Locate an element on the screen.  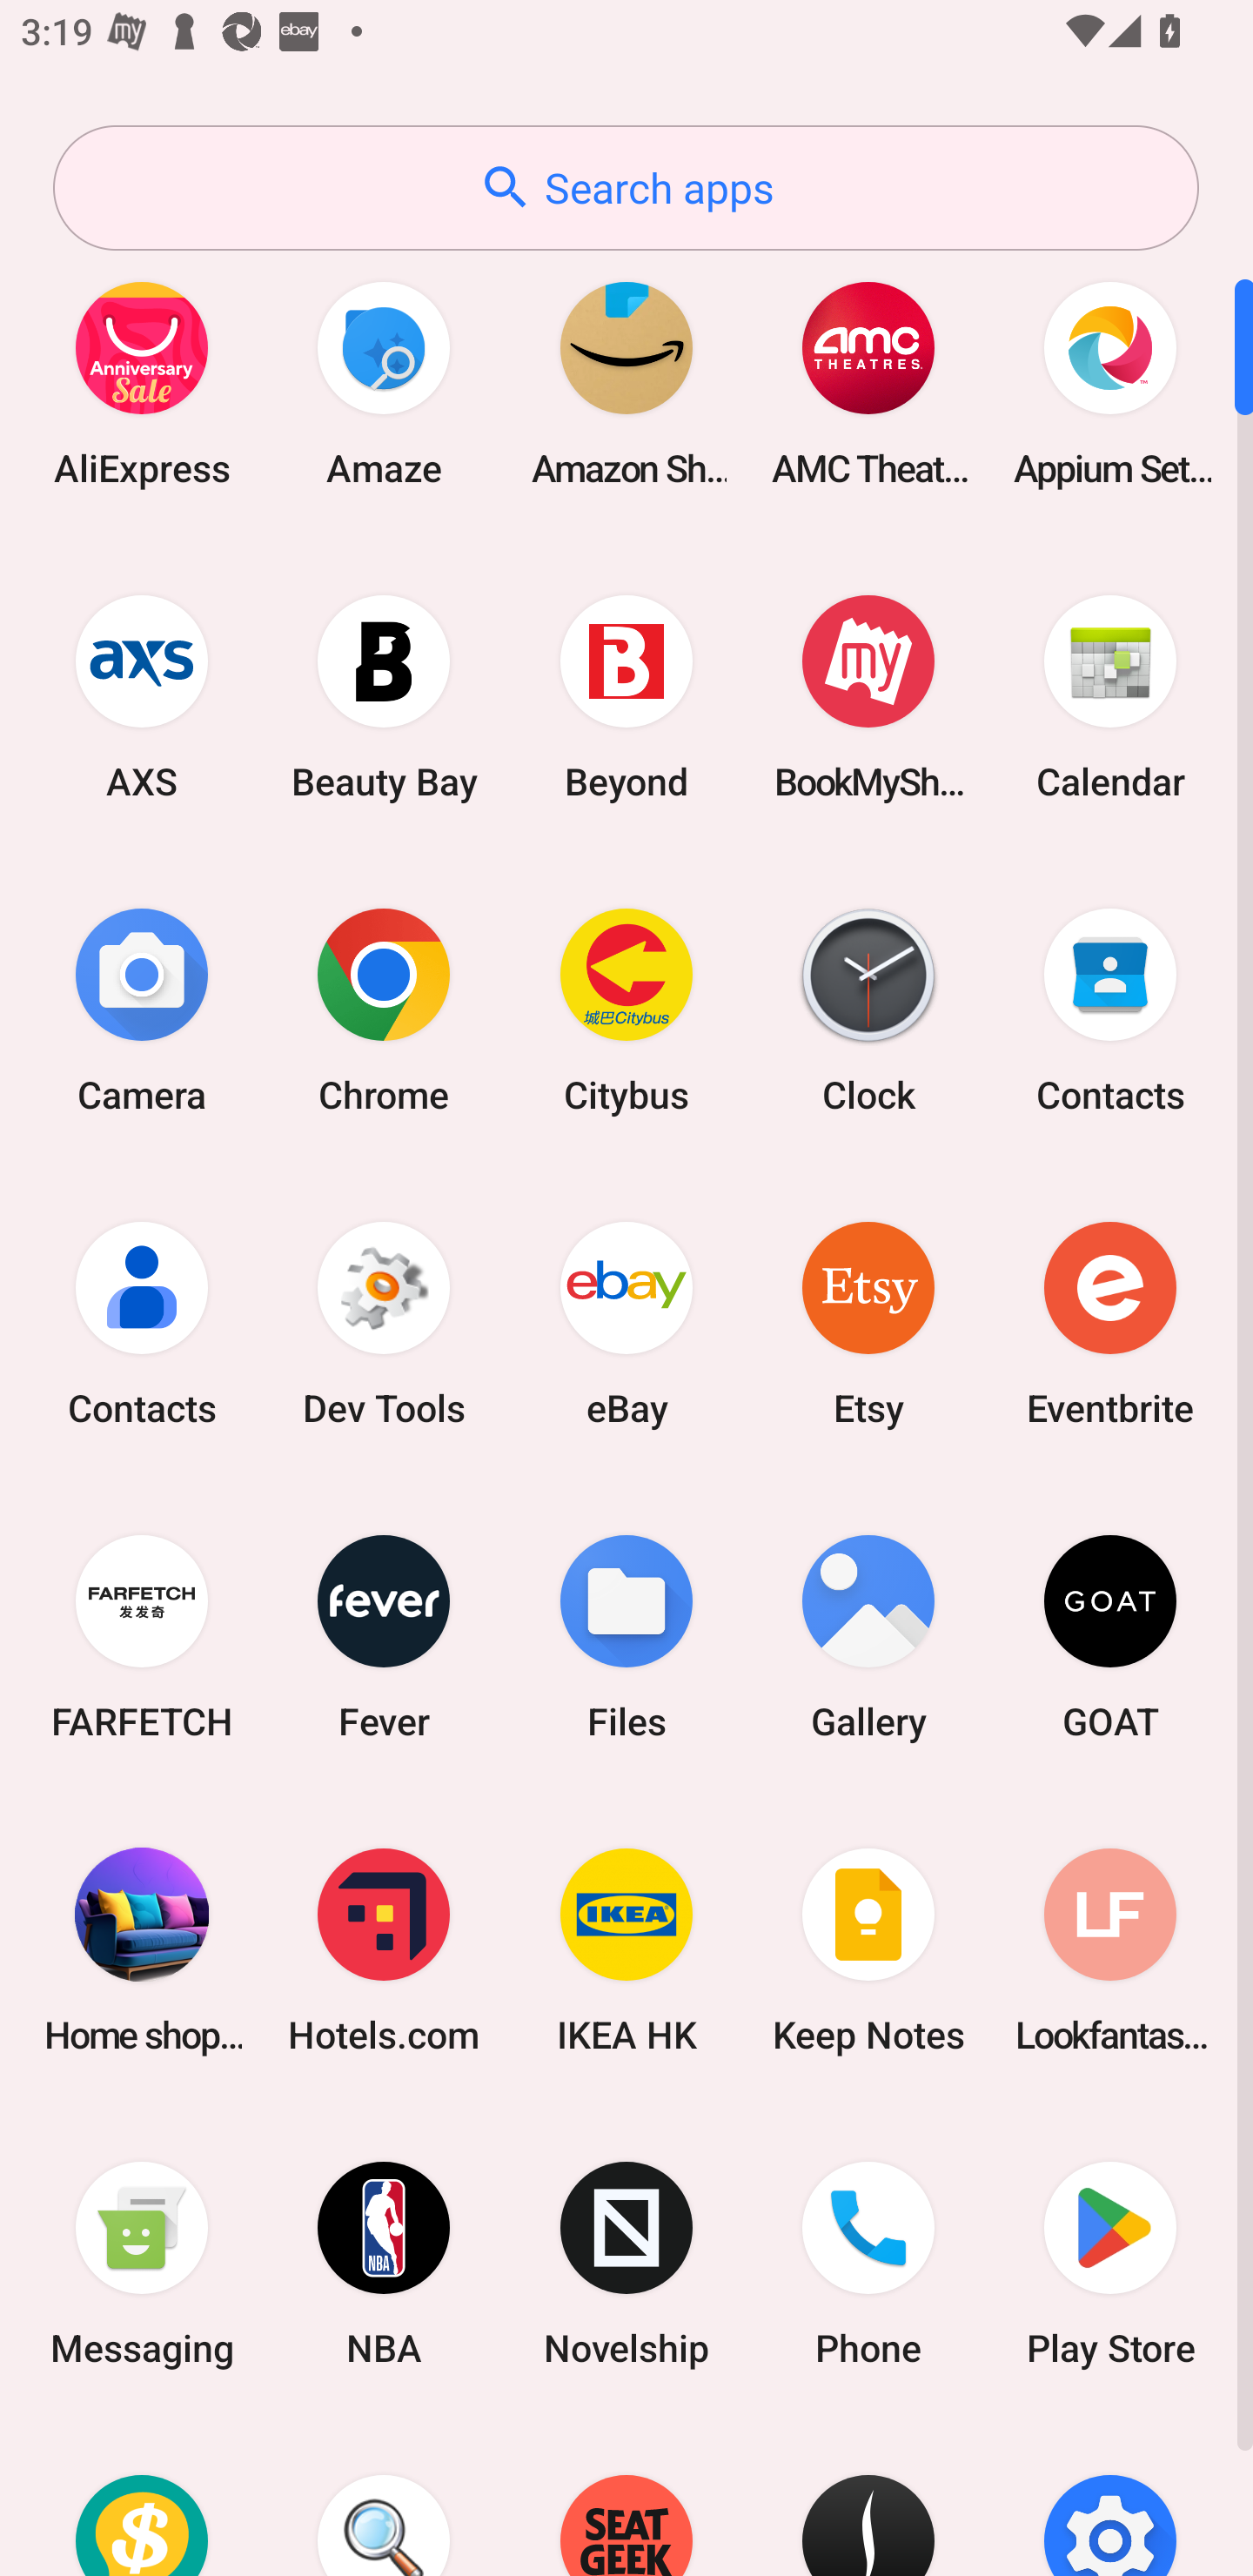
Eventbrite is located at coordinates (1110, 1323).